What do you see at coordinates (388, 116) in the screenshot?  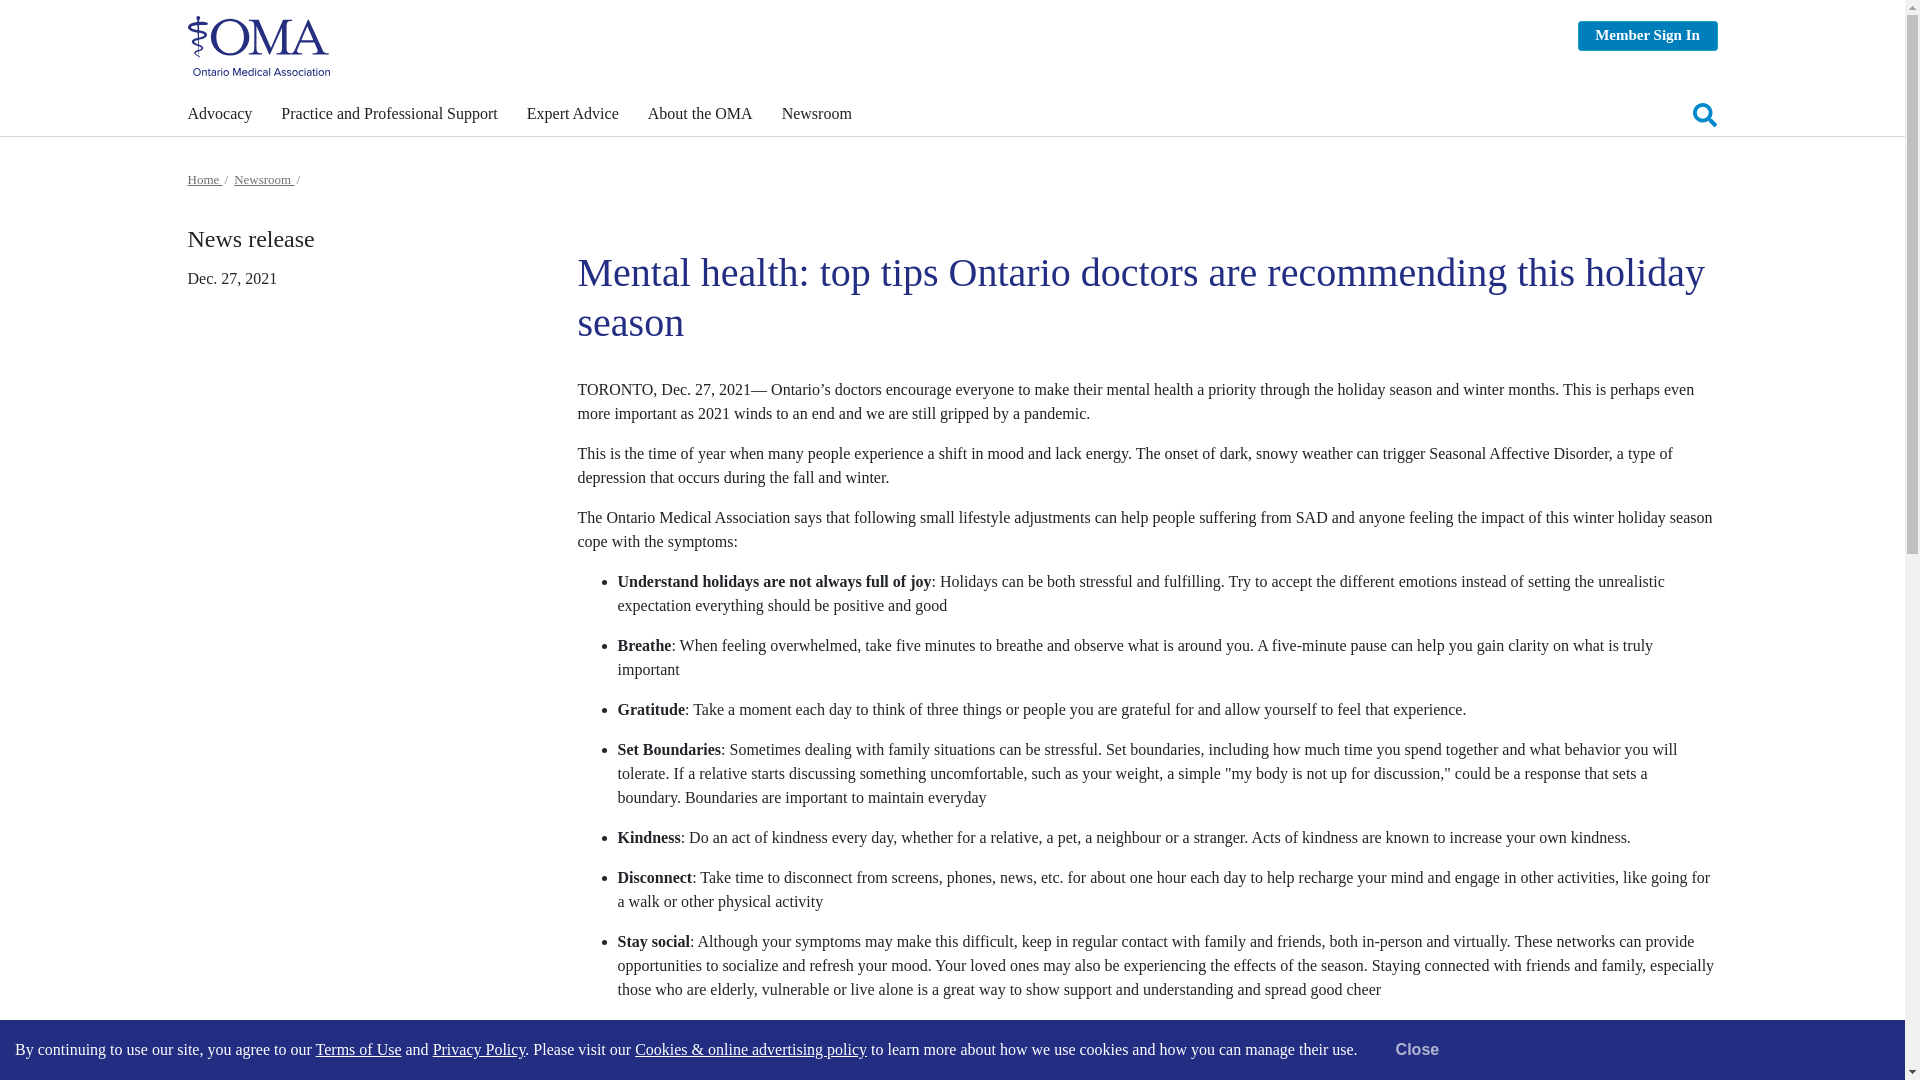 I see `Practice and Professional Support` at bounding box center [388, 116].